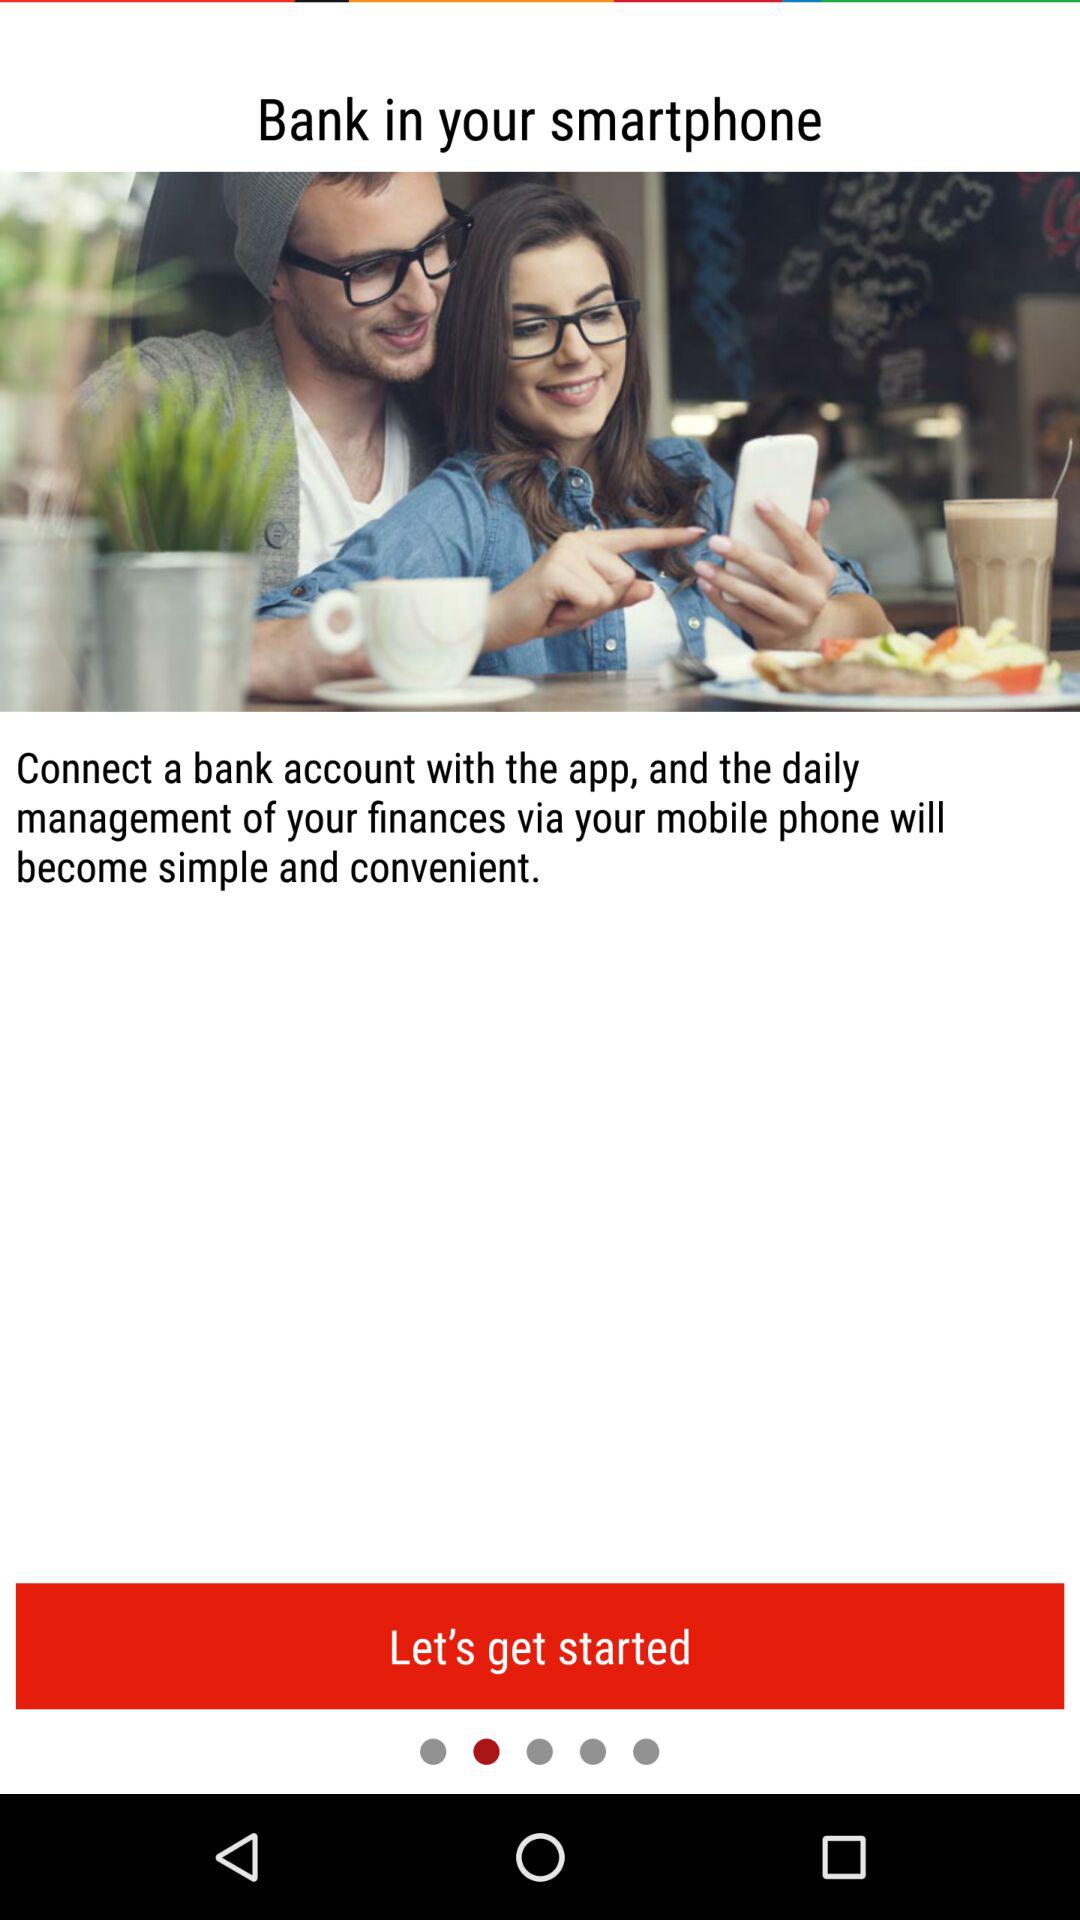 This screenshot has height=1920, width=1080. I want to click on turn off app below the connect a bank icon, so click(540, 1646).